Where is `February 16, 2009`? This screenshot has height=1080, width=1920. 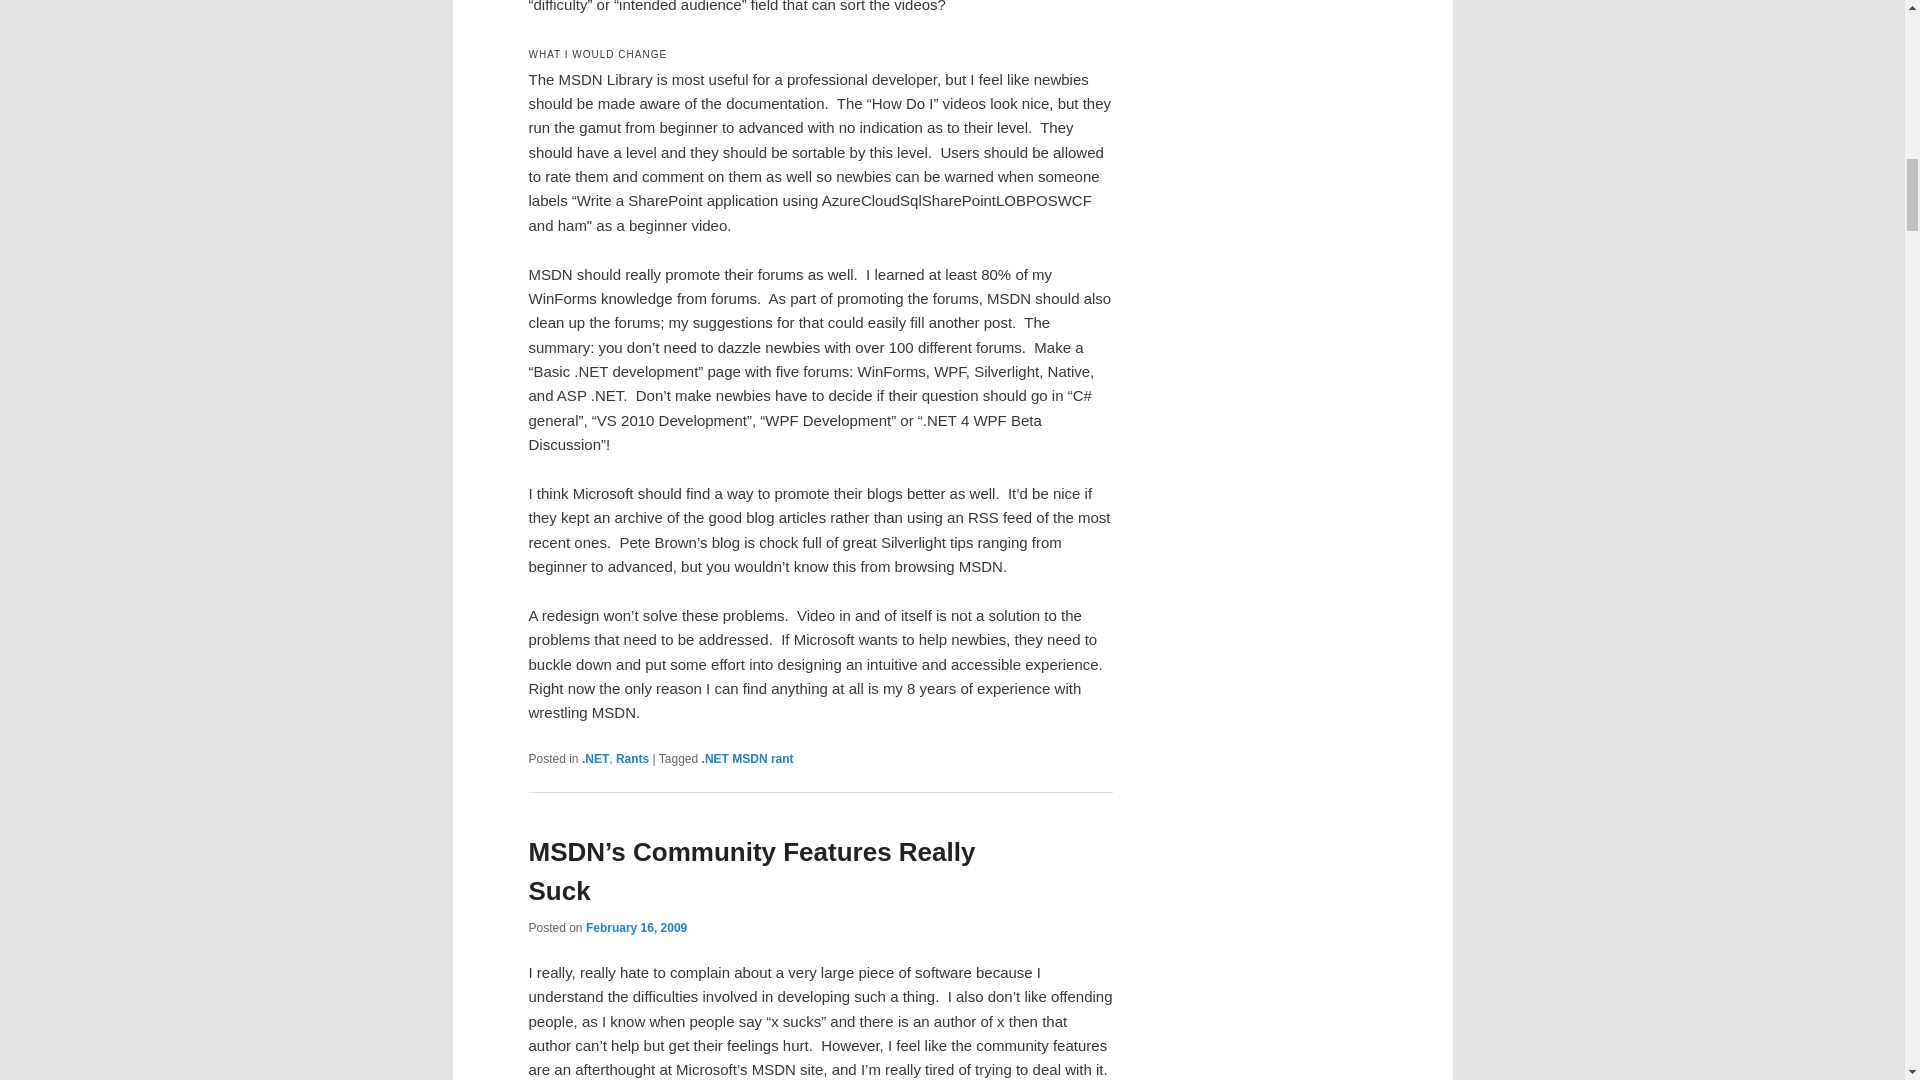
February 16, 2009 is located at coordinates (636, 928).